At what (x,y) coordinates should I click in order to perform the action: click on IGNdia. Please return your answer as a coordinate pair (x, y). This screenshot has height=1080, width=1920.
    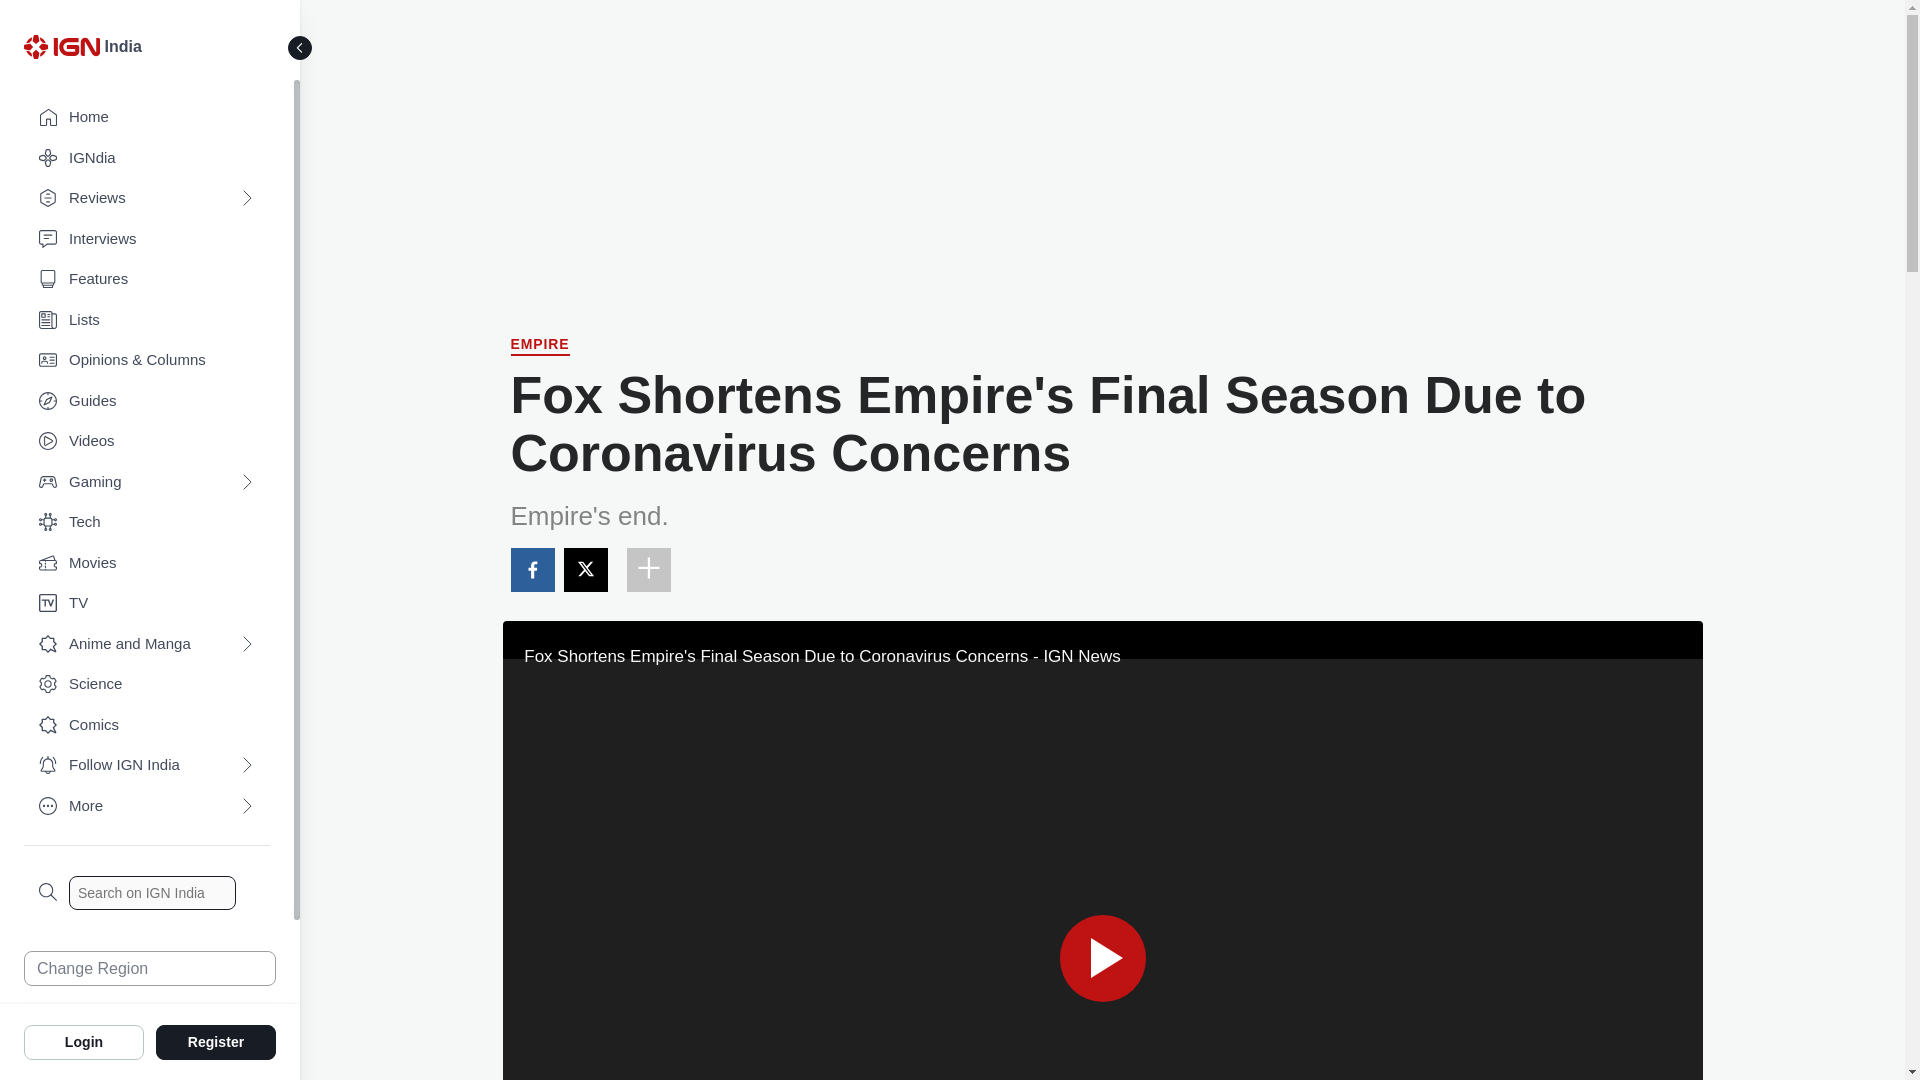
    Looking at the image, I should click on (146, 158).